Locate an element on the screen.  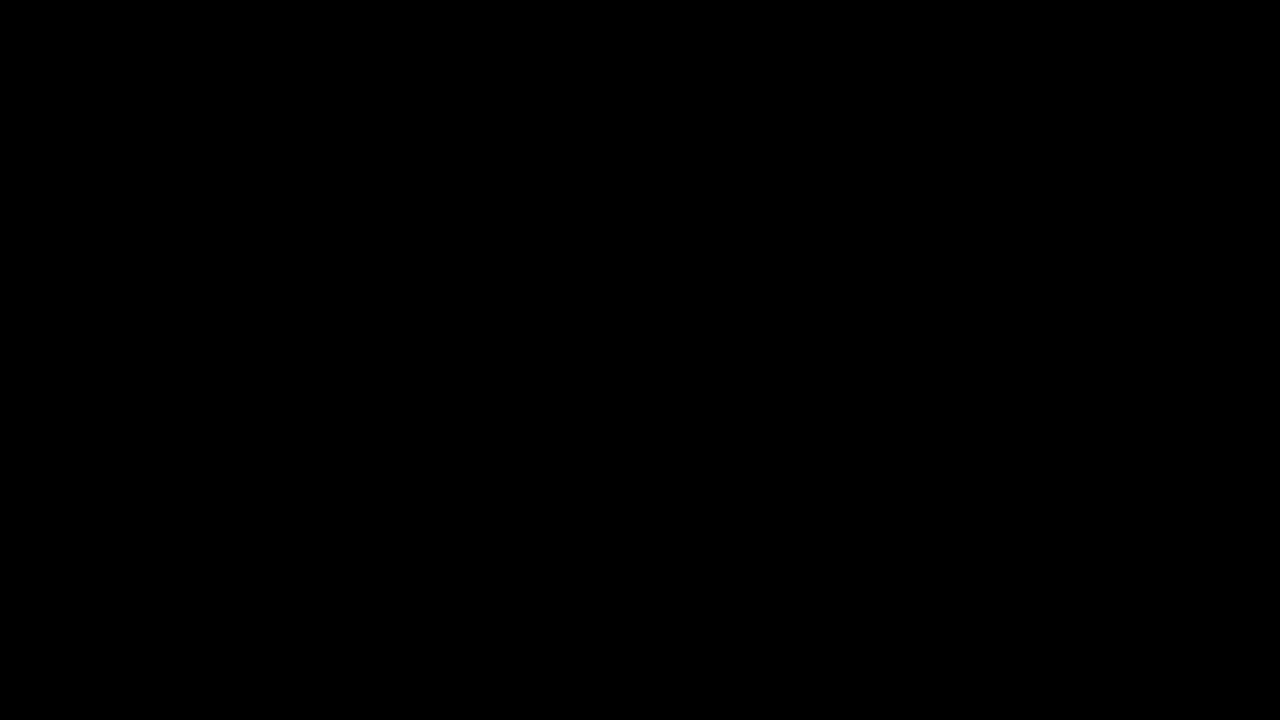
Rectangle: Diagonal Corners Snipped 2 is located at coordinates (494, 201).